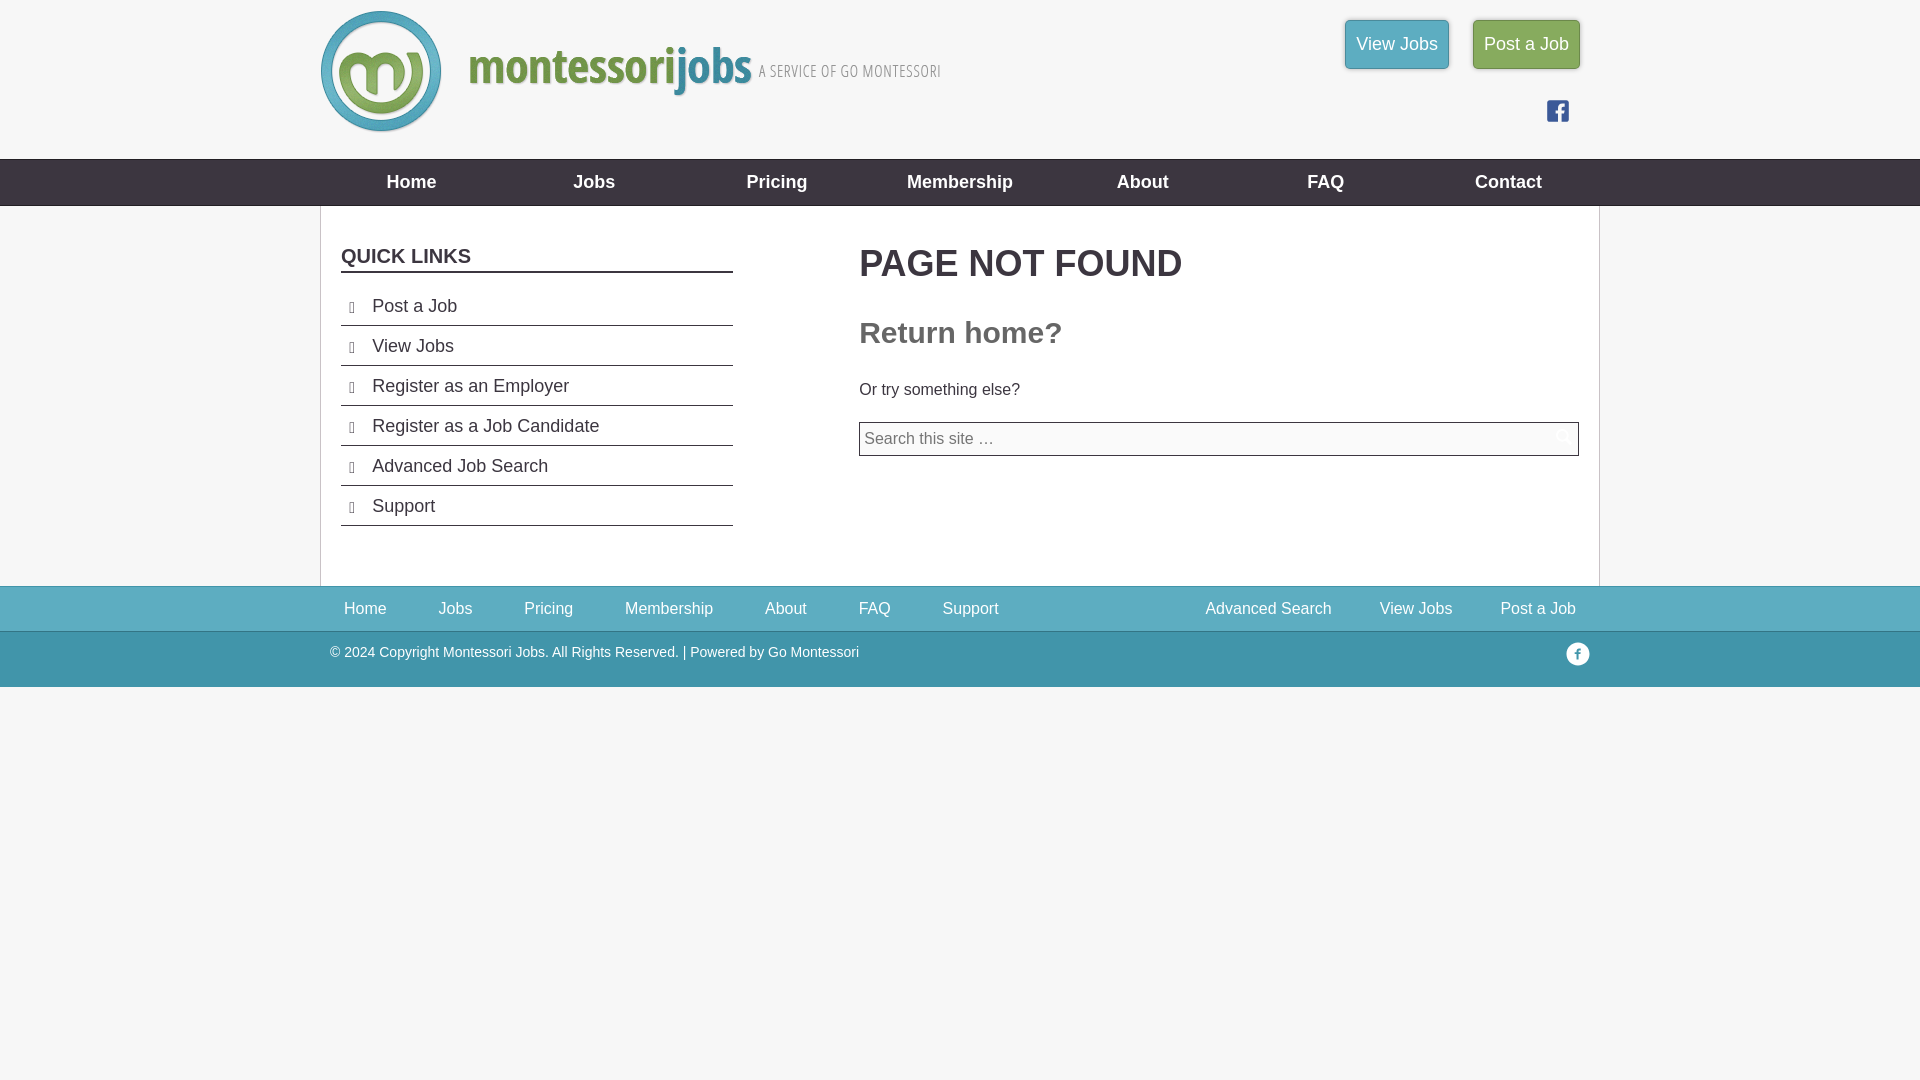 This screenshot has height=1080, width=1920. What do you see at coordinates (1538, 608) in the screenshot?
I see `Post a Job` at bounding box center [1538, 608].